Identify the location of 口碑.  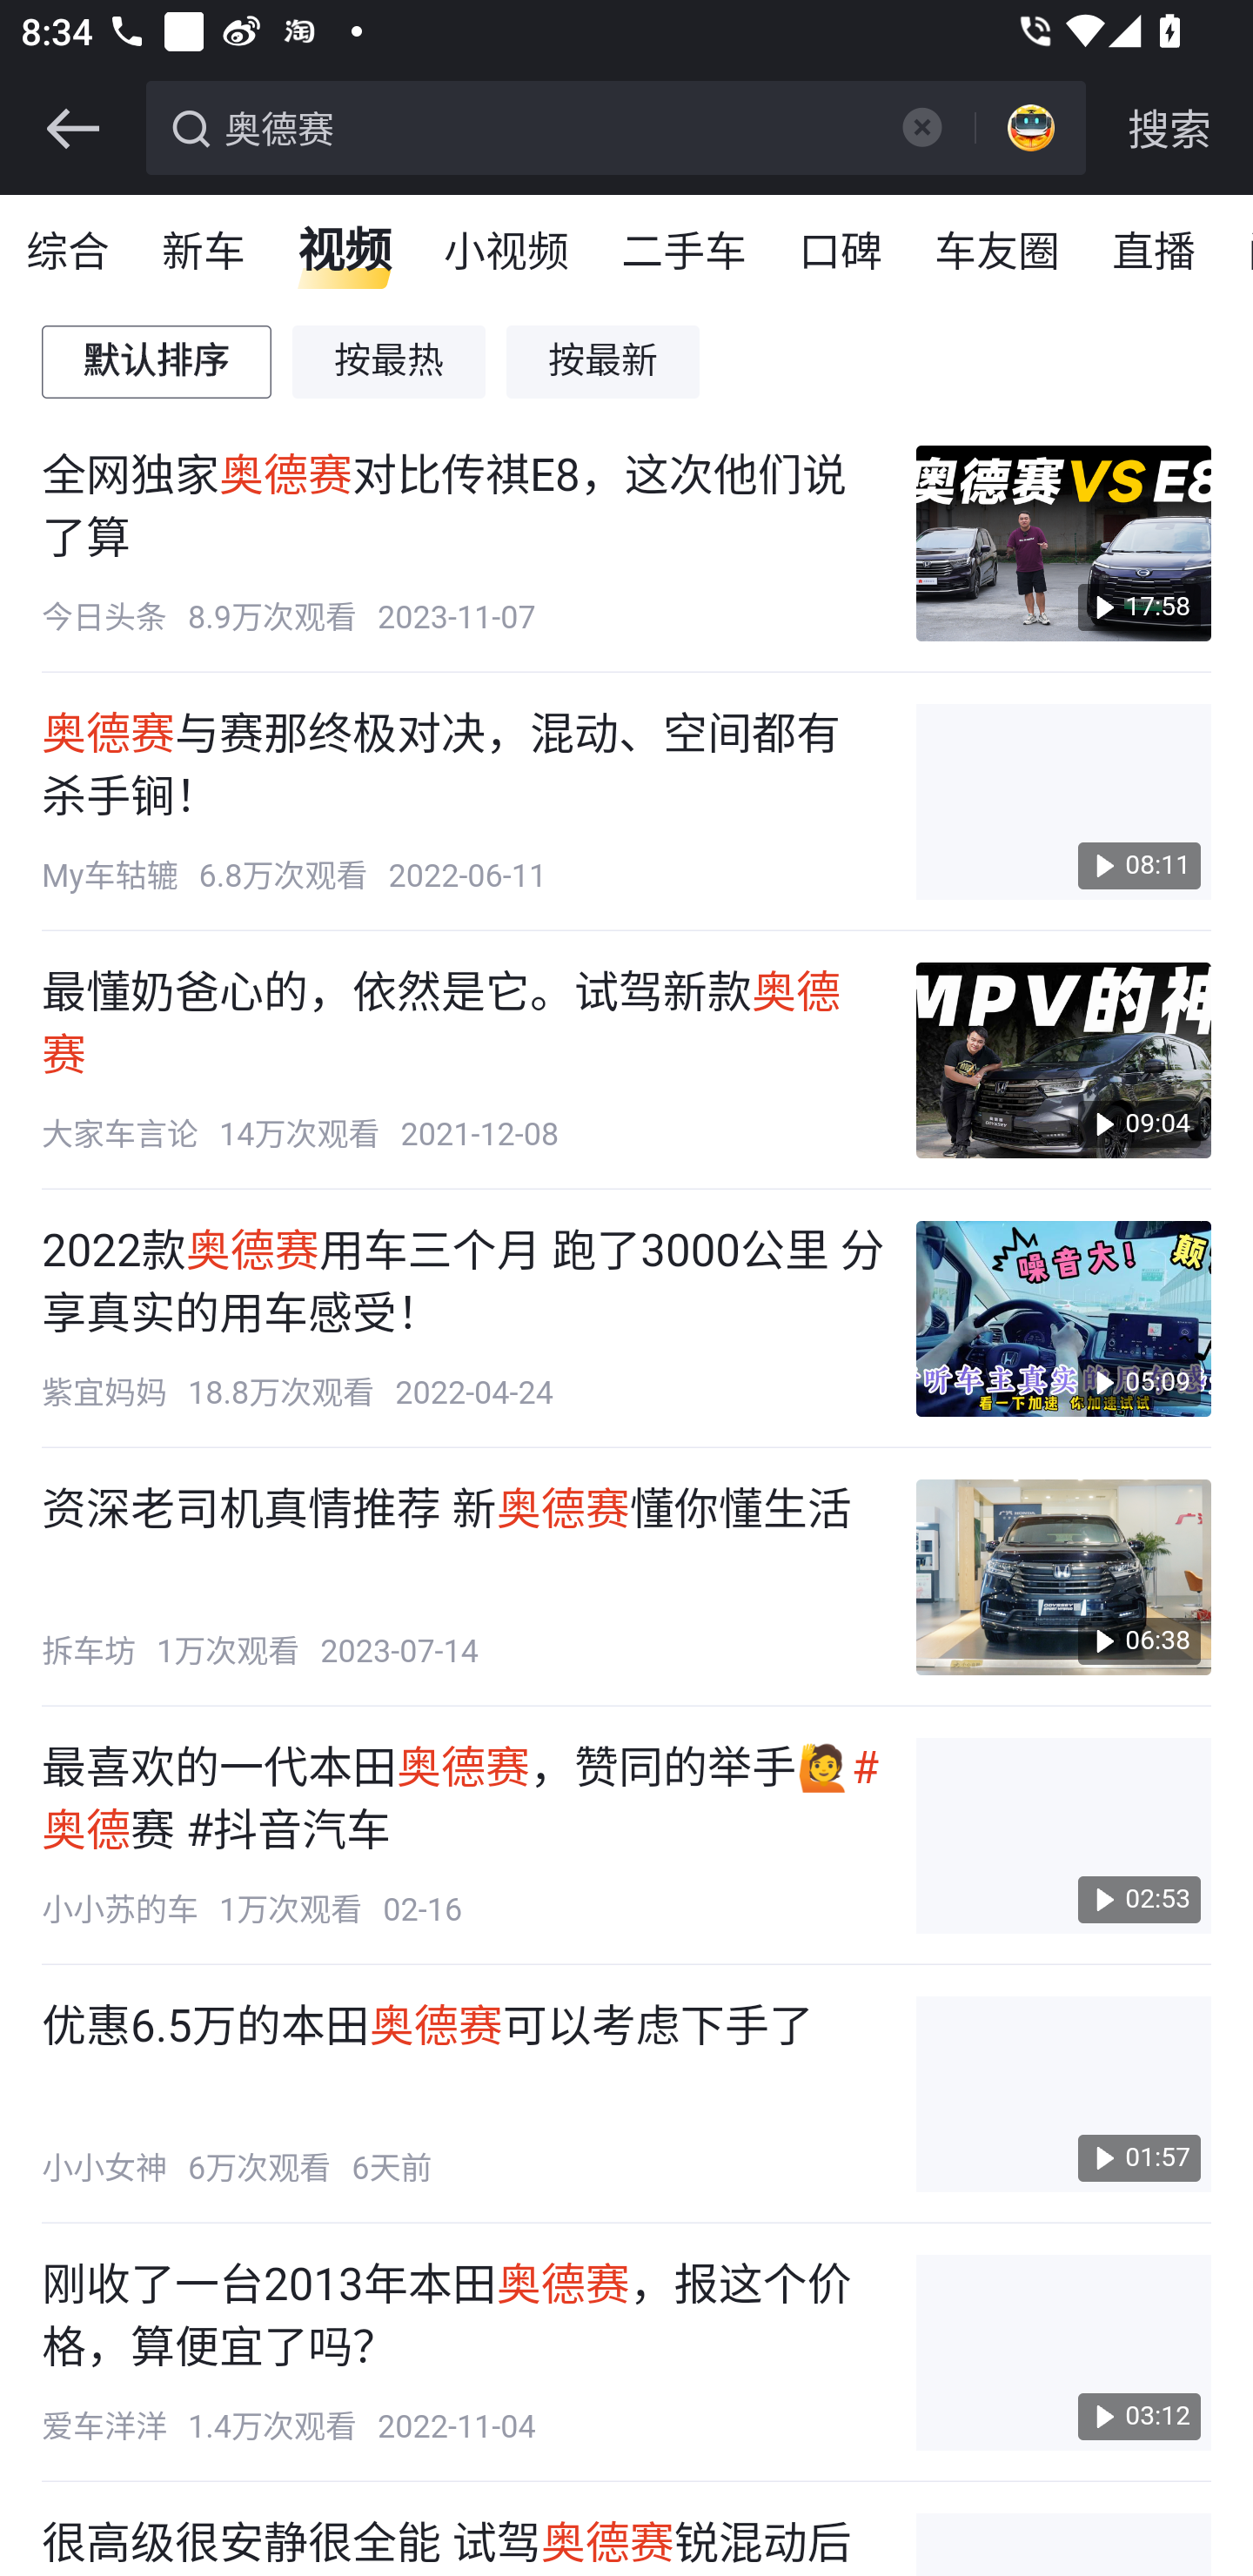
(841, 252).